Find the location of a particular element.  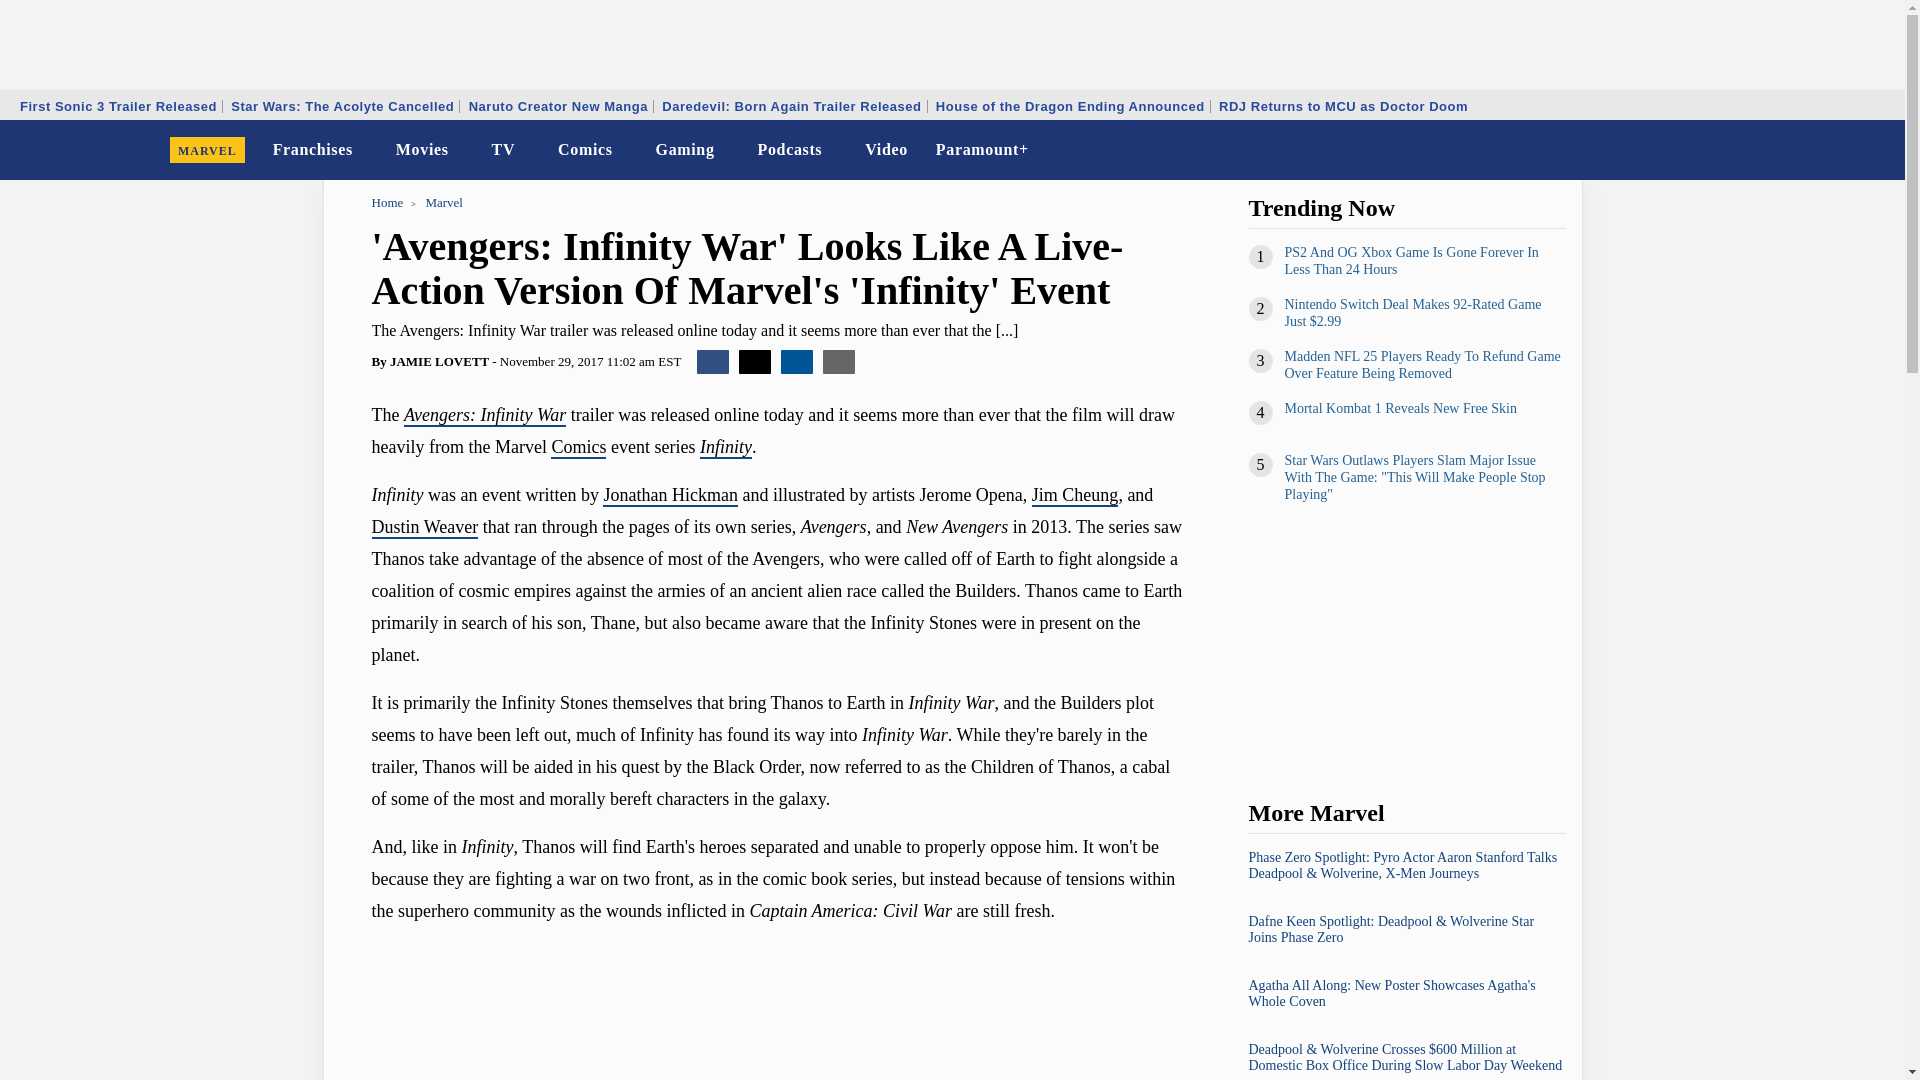

First Sonic 3 Trailer Released is located at coordinates (118, 106).